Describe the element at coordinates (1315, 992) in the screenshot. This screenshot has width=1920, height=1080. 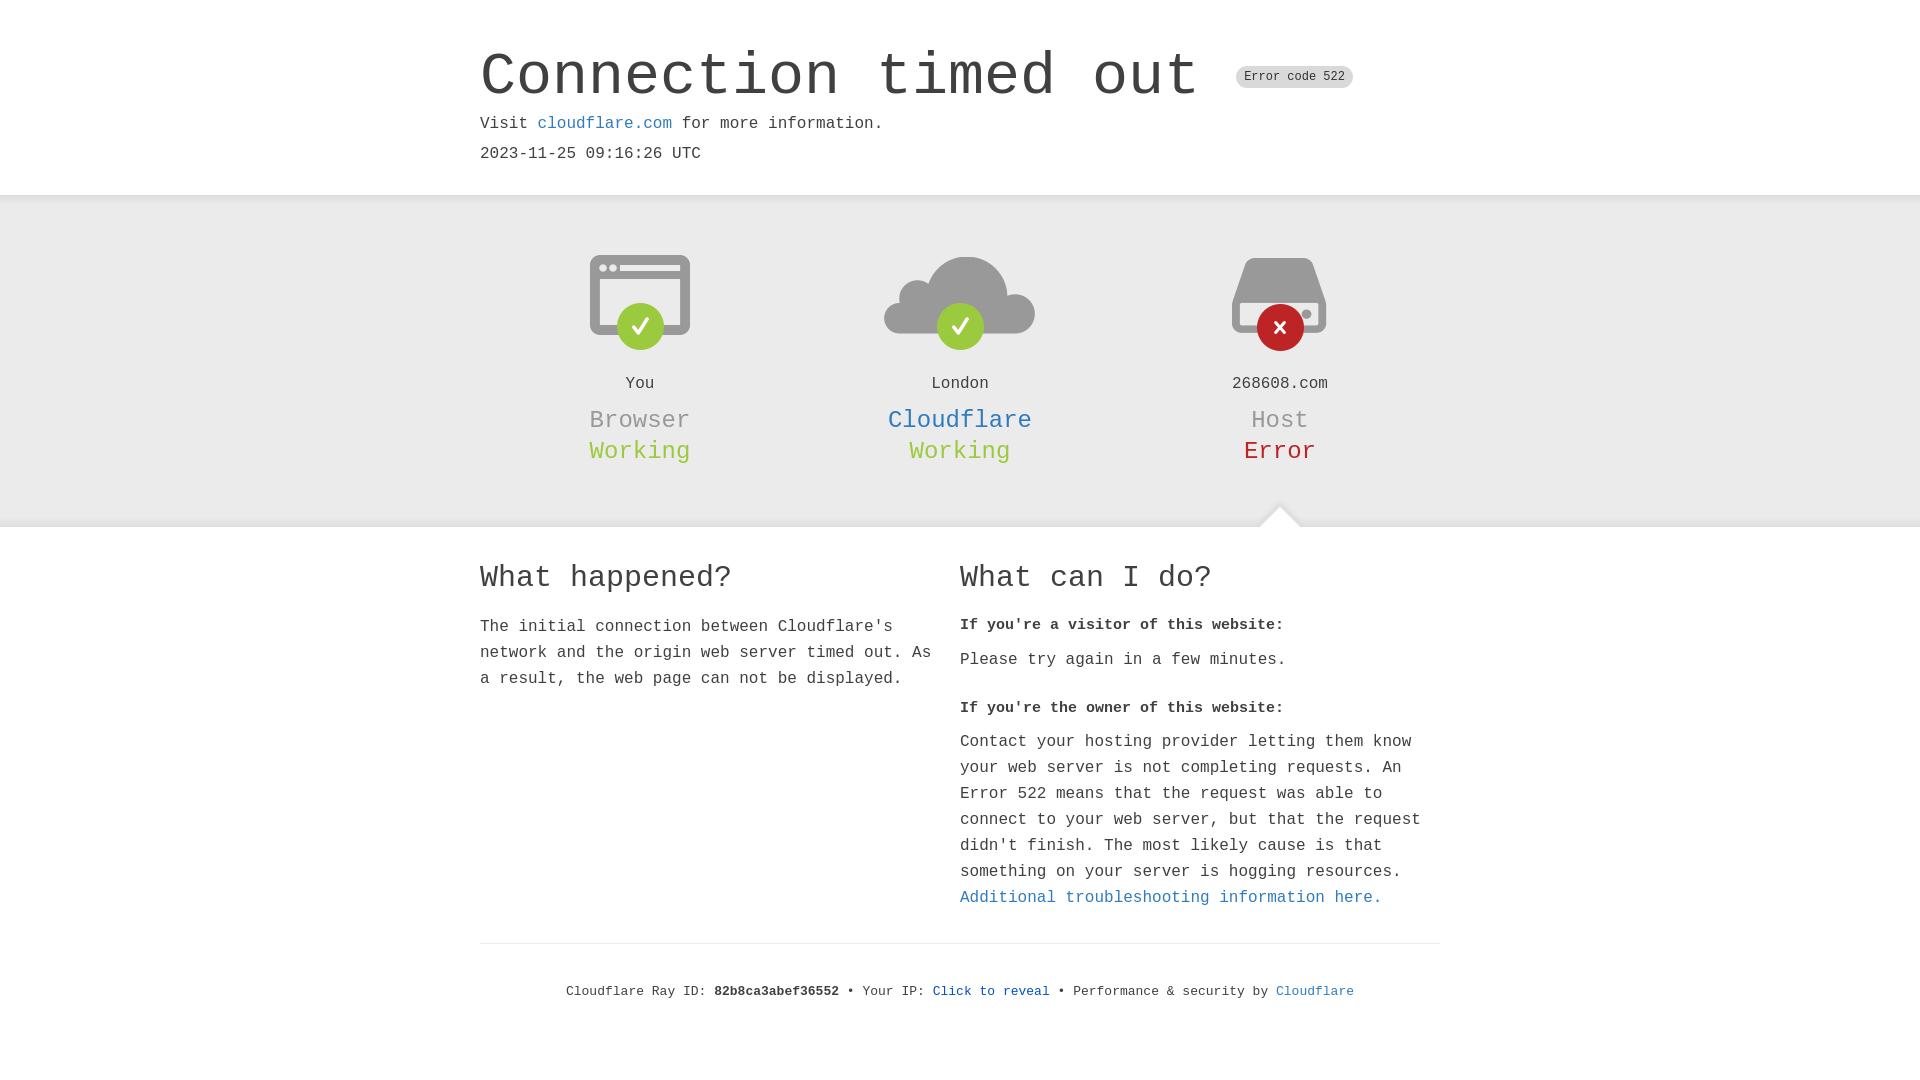
I see `Cloudflare` at that location.